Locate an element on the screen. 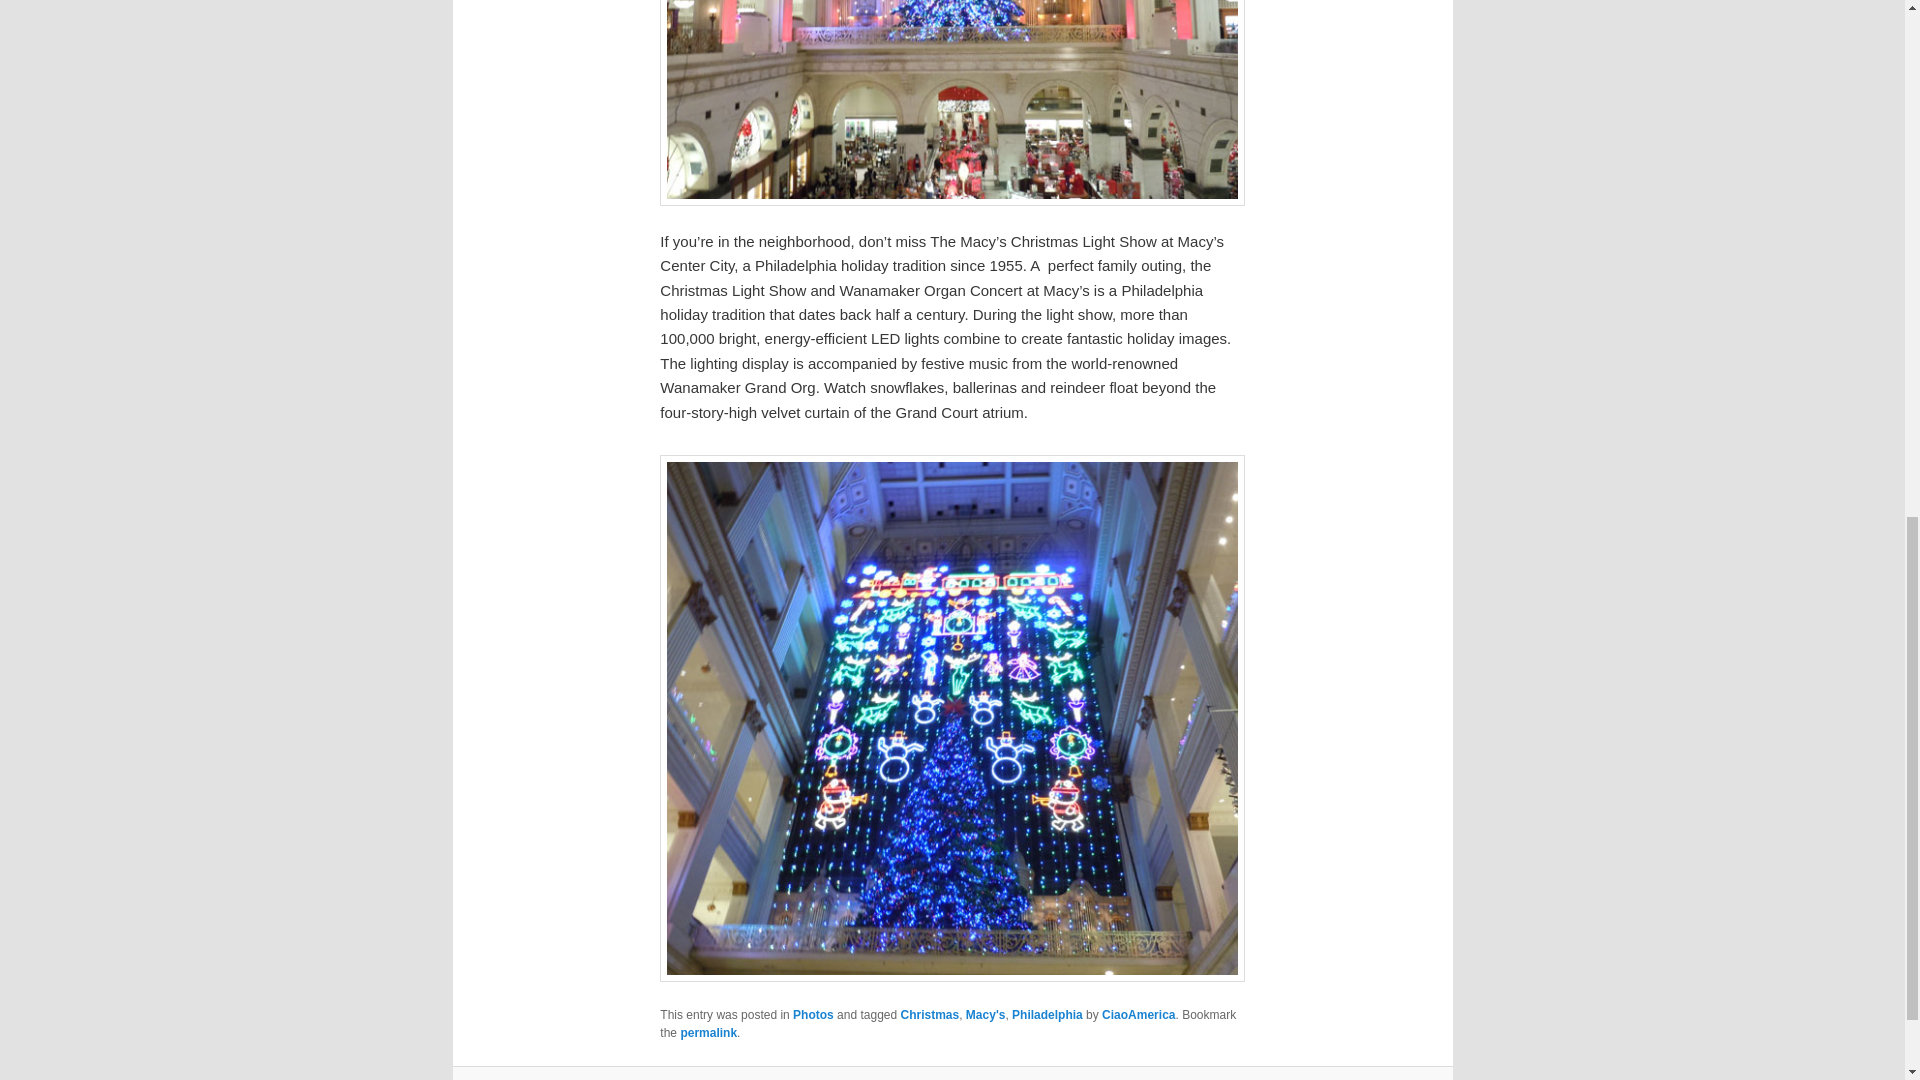 This screenshot has height=1080, width=1920. CiaoAmerica is located at coordinates (1138, 1014).